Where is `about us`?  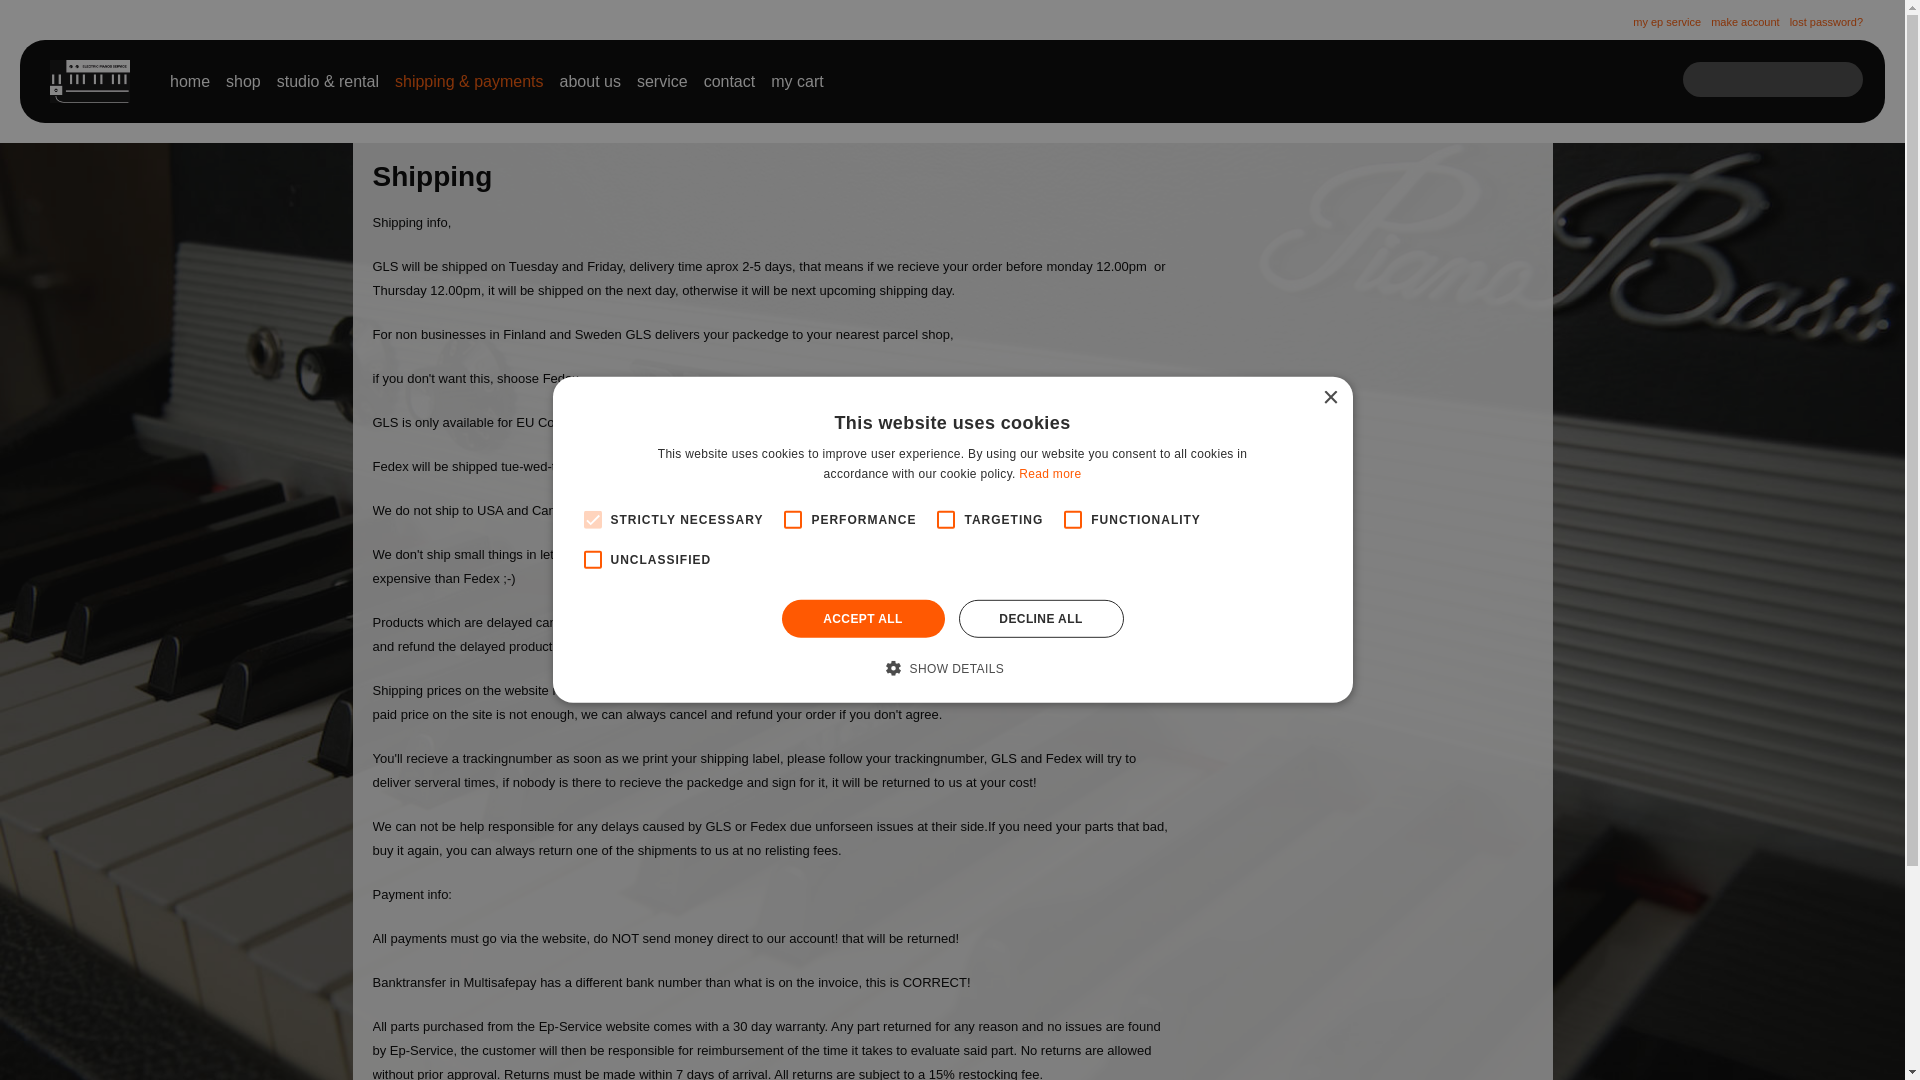 about us is located at coordinates (590, 82).